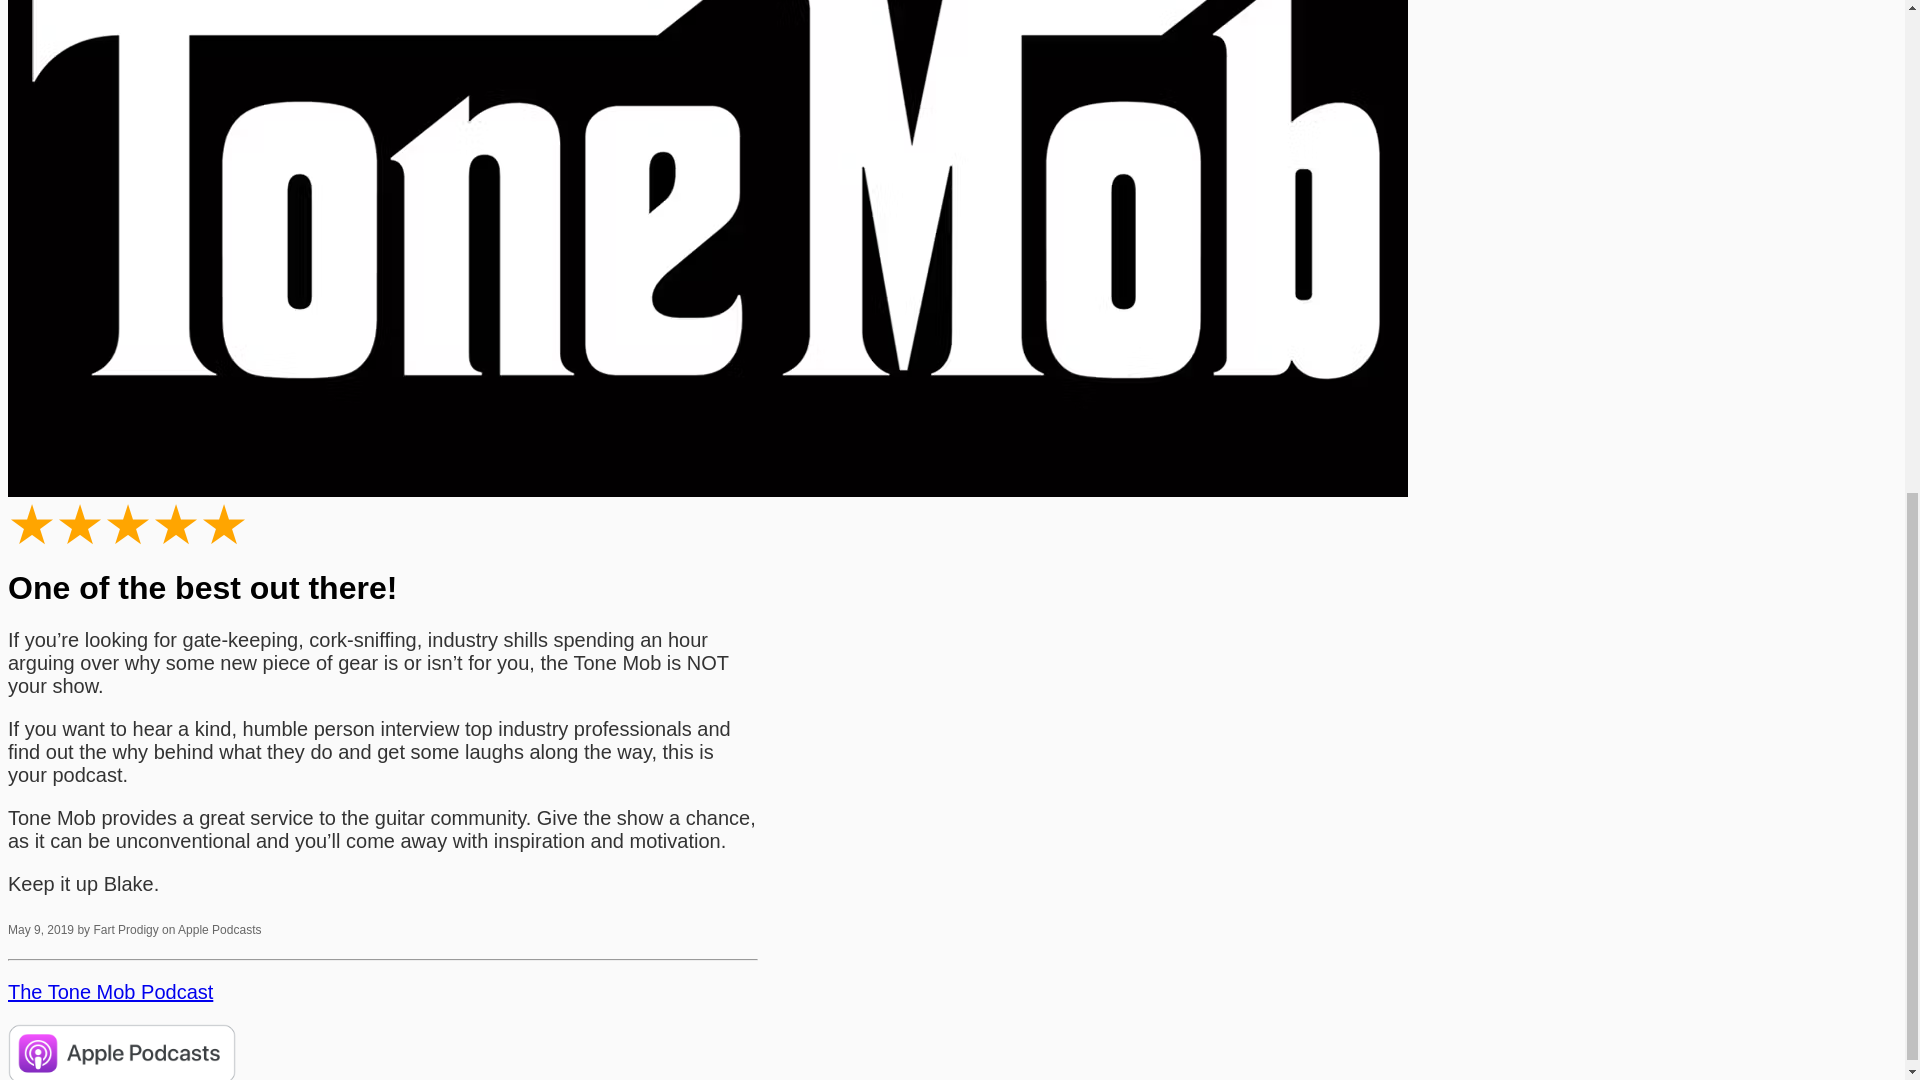  Describe the element at coordinates (110, 992) in the screenshot. I see `The Tone Mob Podcast` at that location.